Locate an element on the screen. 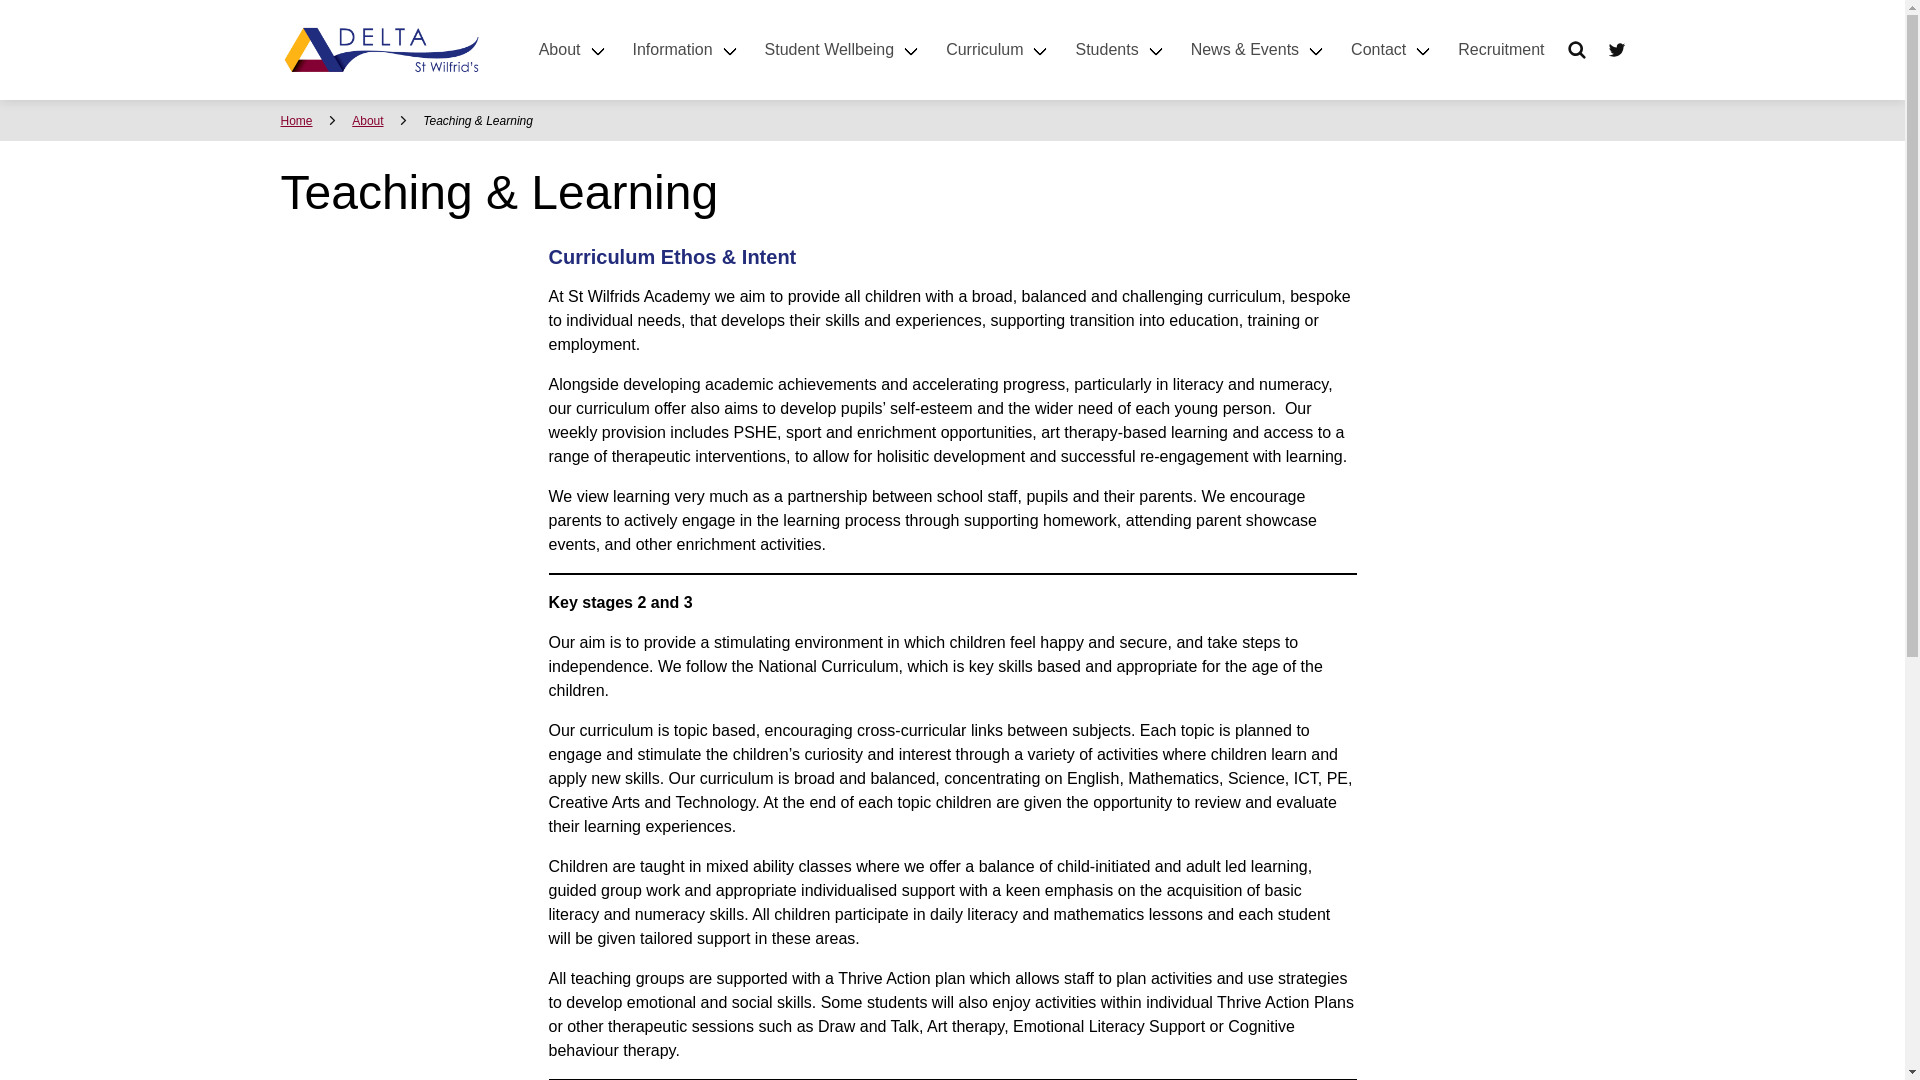 The height and width of the screenshot is (1080, 1920). Curriculum is located at coordinates (998, 50).